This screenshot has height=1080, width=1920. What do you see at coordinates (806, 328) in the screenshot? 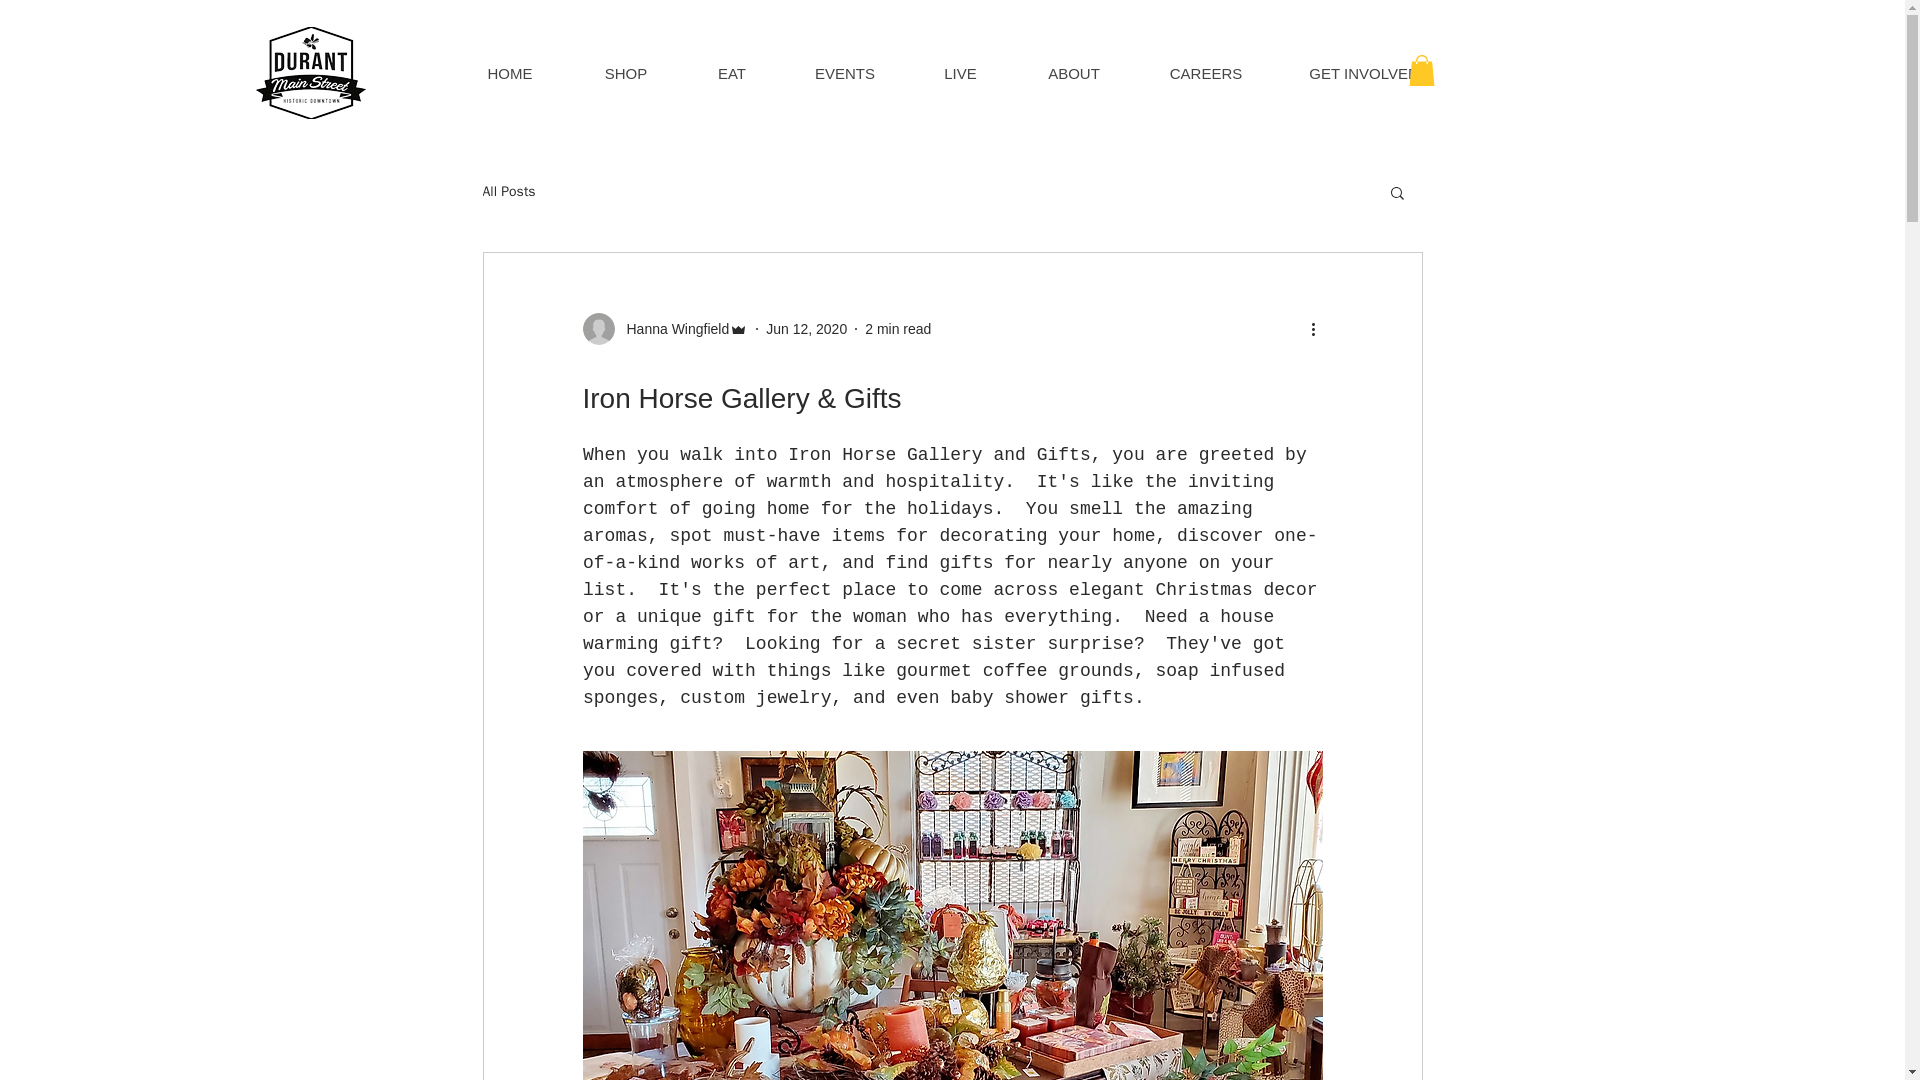
I see `Jun 12, 2020` at bounding box center [806, 328].